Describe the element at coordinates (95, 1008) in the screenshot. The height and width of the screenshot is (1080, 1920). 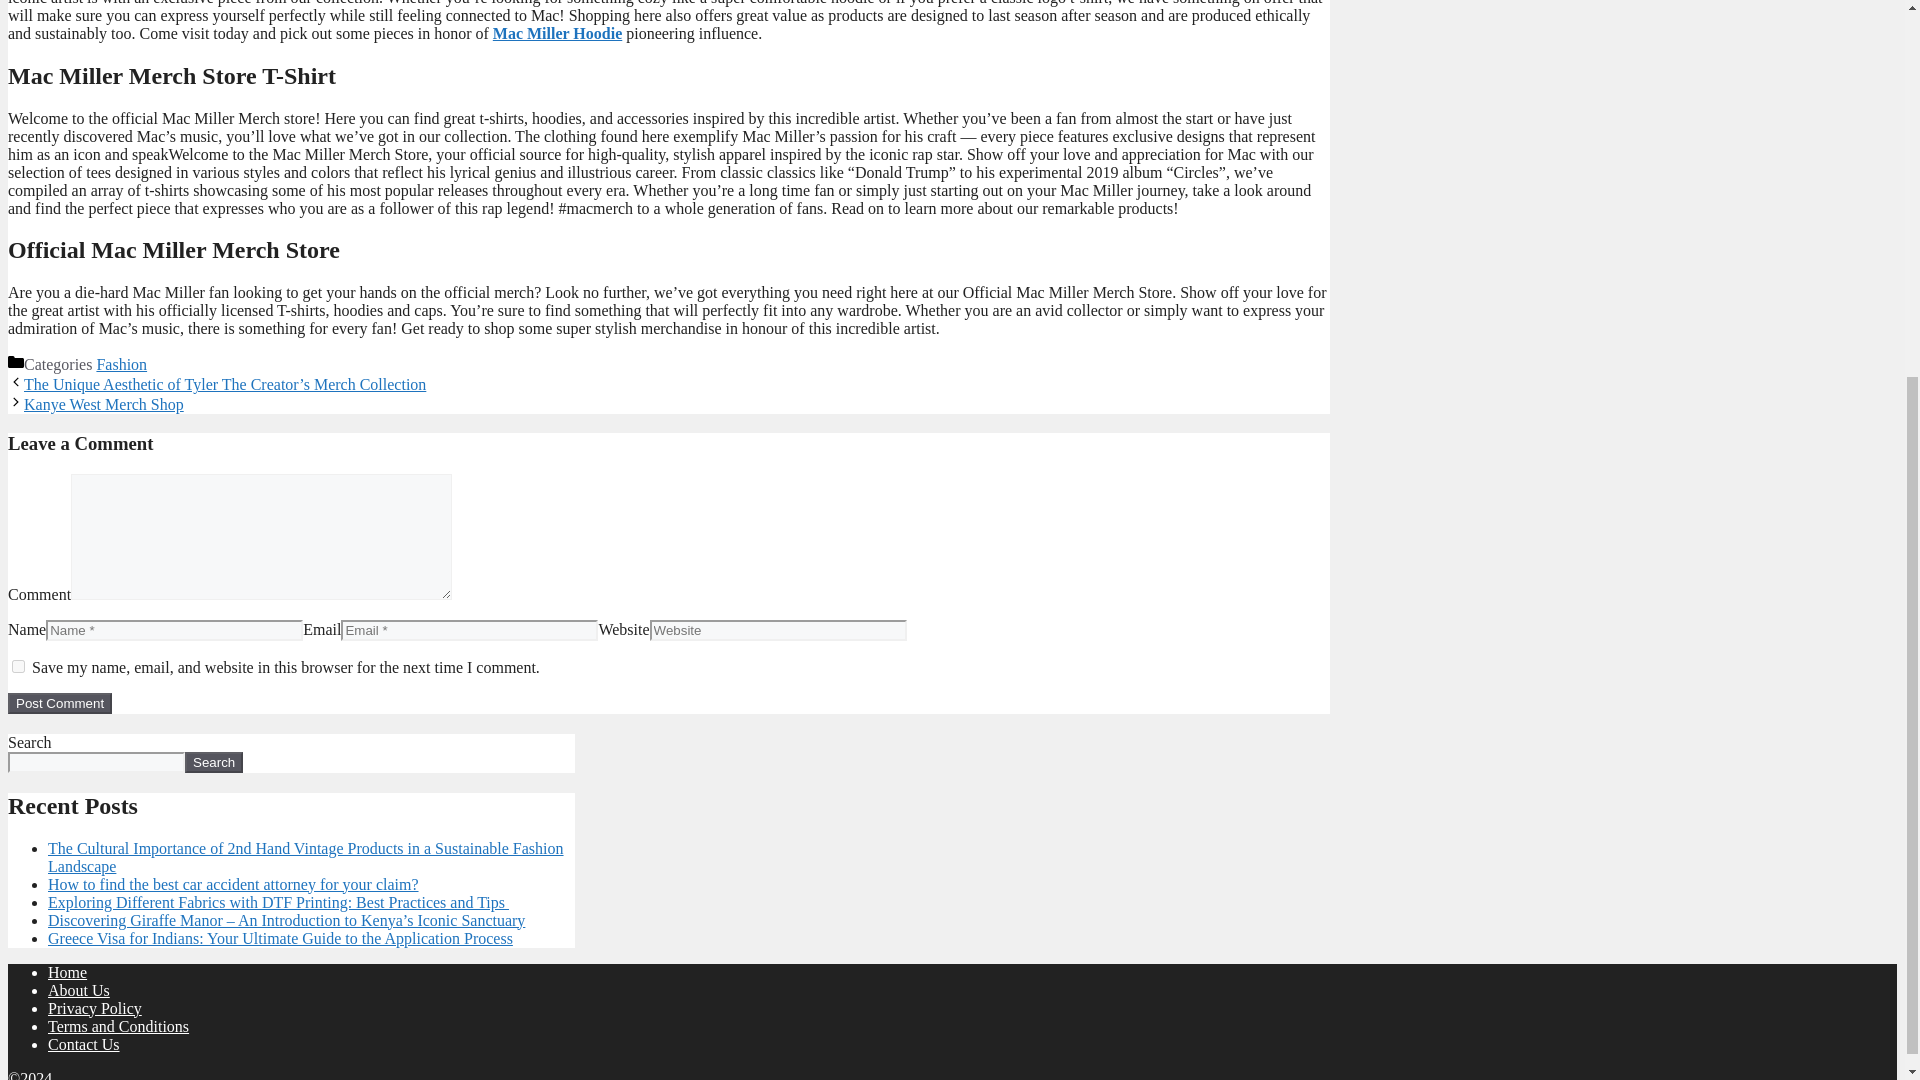
I see `Privacy Policy` at that location.